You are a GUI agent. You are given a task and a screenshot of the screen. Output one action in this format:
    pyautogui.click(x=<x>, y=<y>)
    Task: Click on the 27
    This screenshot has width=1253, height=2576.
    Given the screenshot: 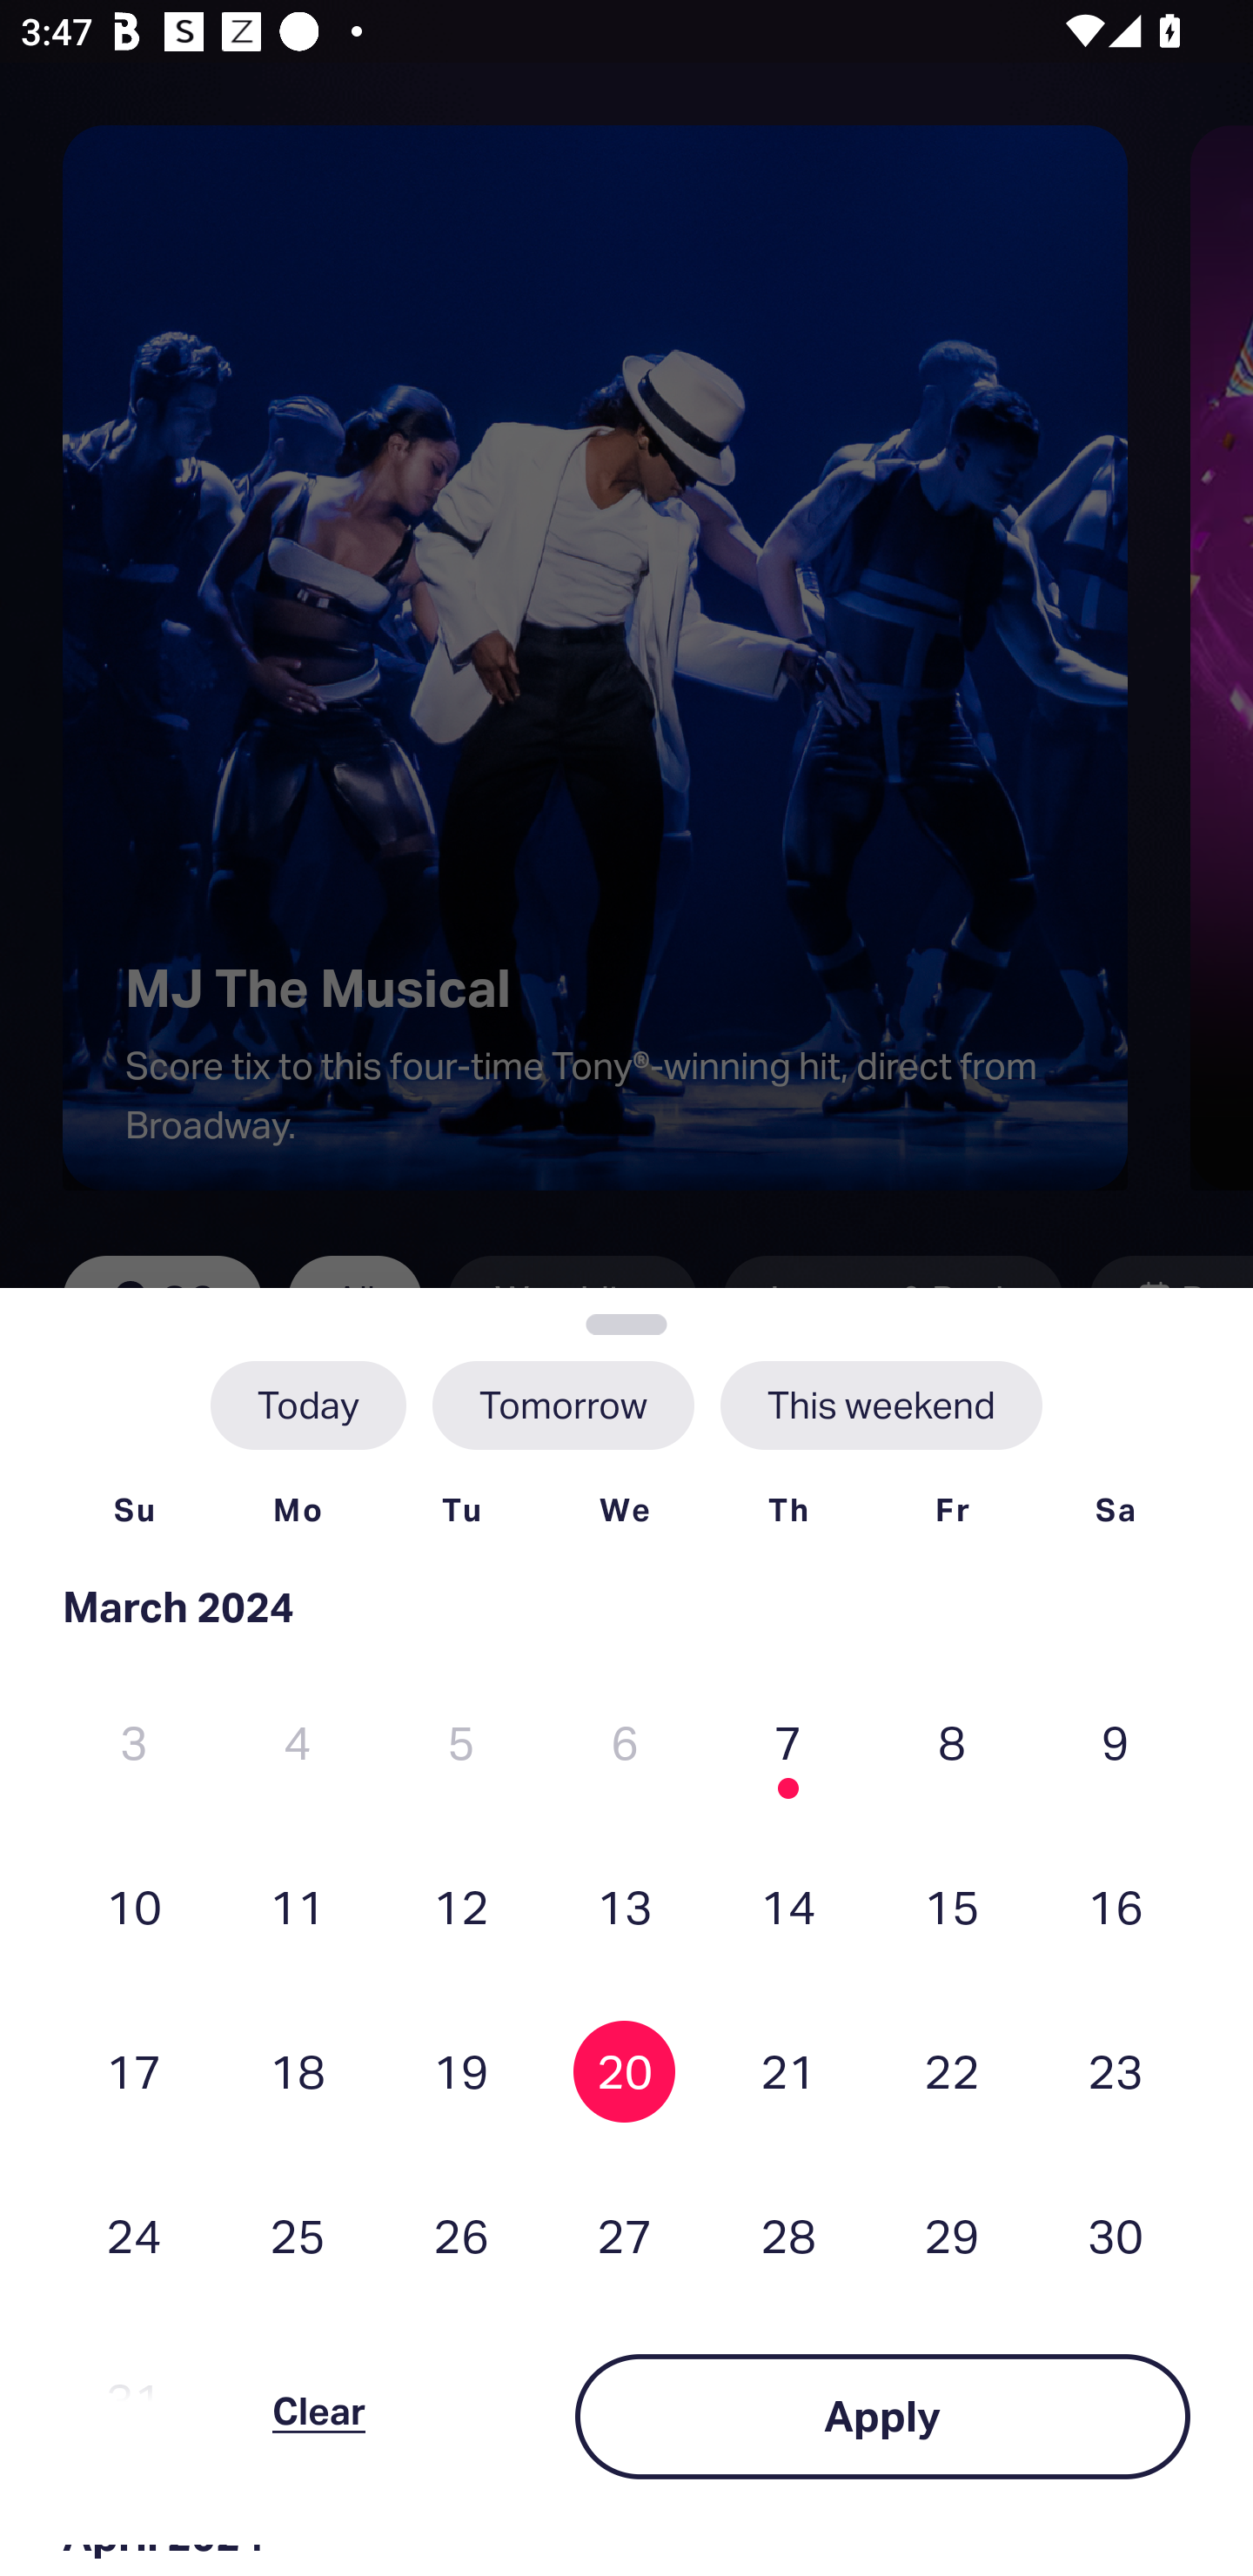 What is the action you would take?
    pyautogui.click(x=625, y=2236)
    